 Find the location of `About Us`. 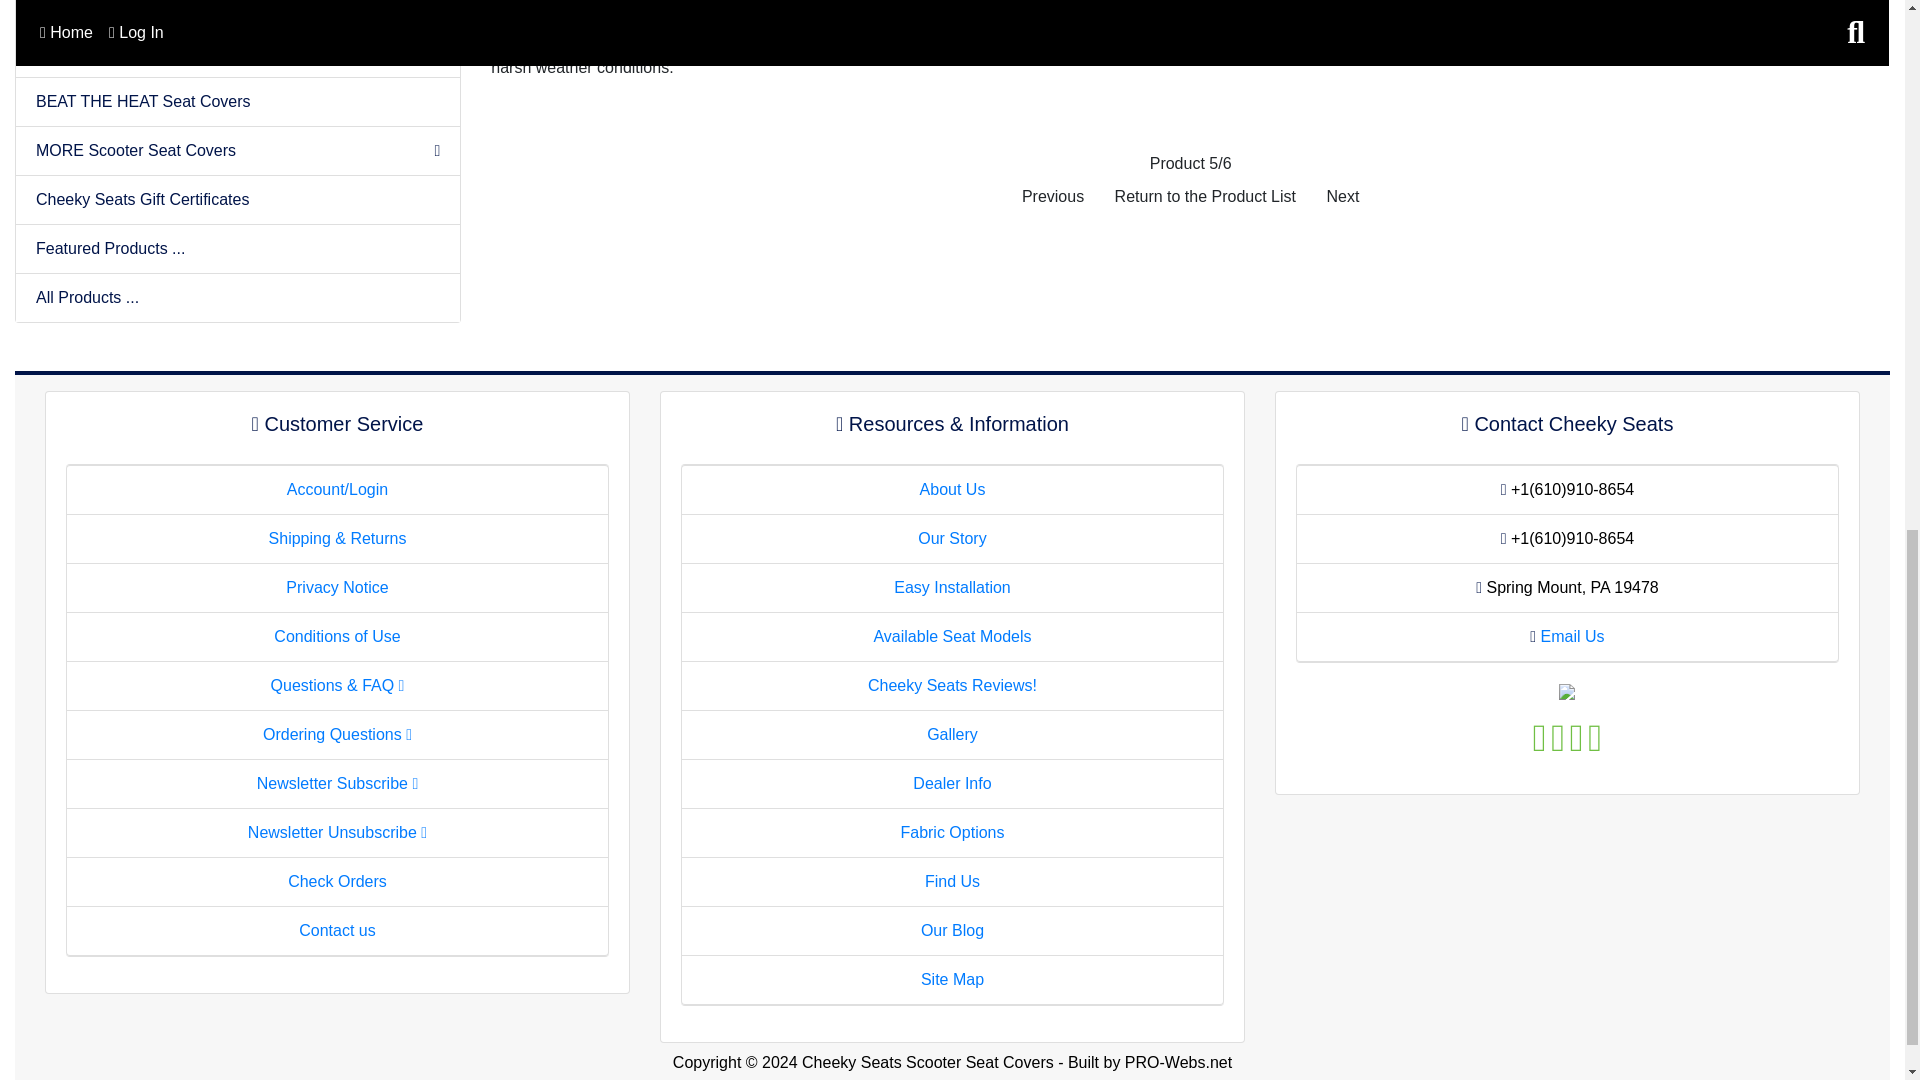

About Us is located at coordinates (952, 488).